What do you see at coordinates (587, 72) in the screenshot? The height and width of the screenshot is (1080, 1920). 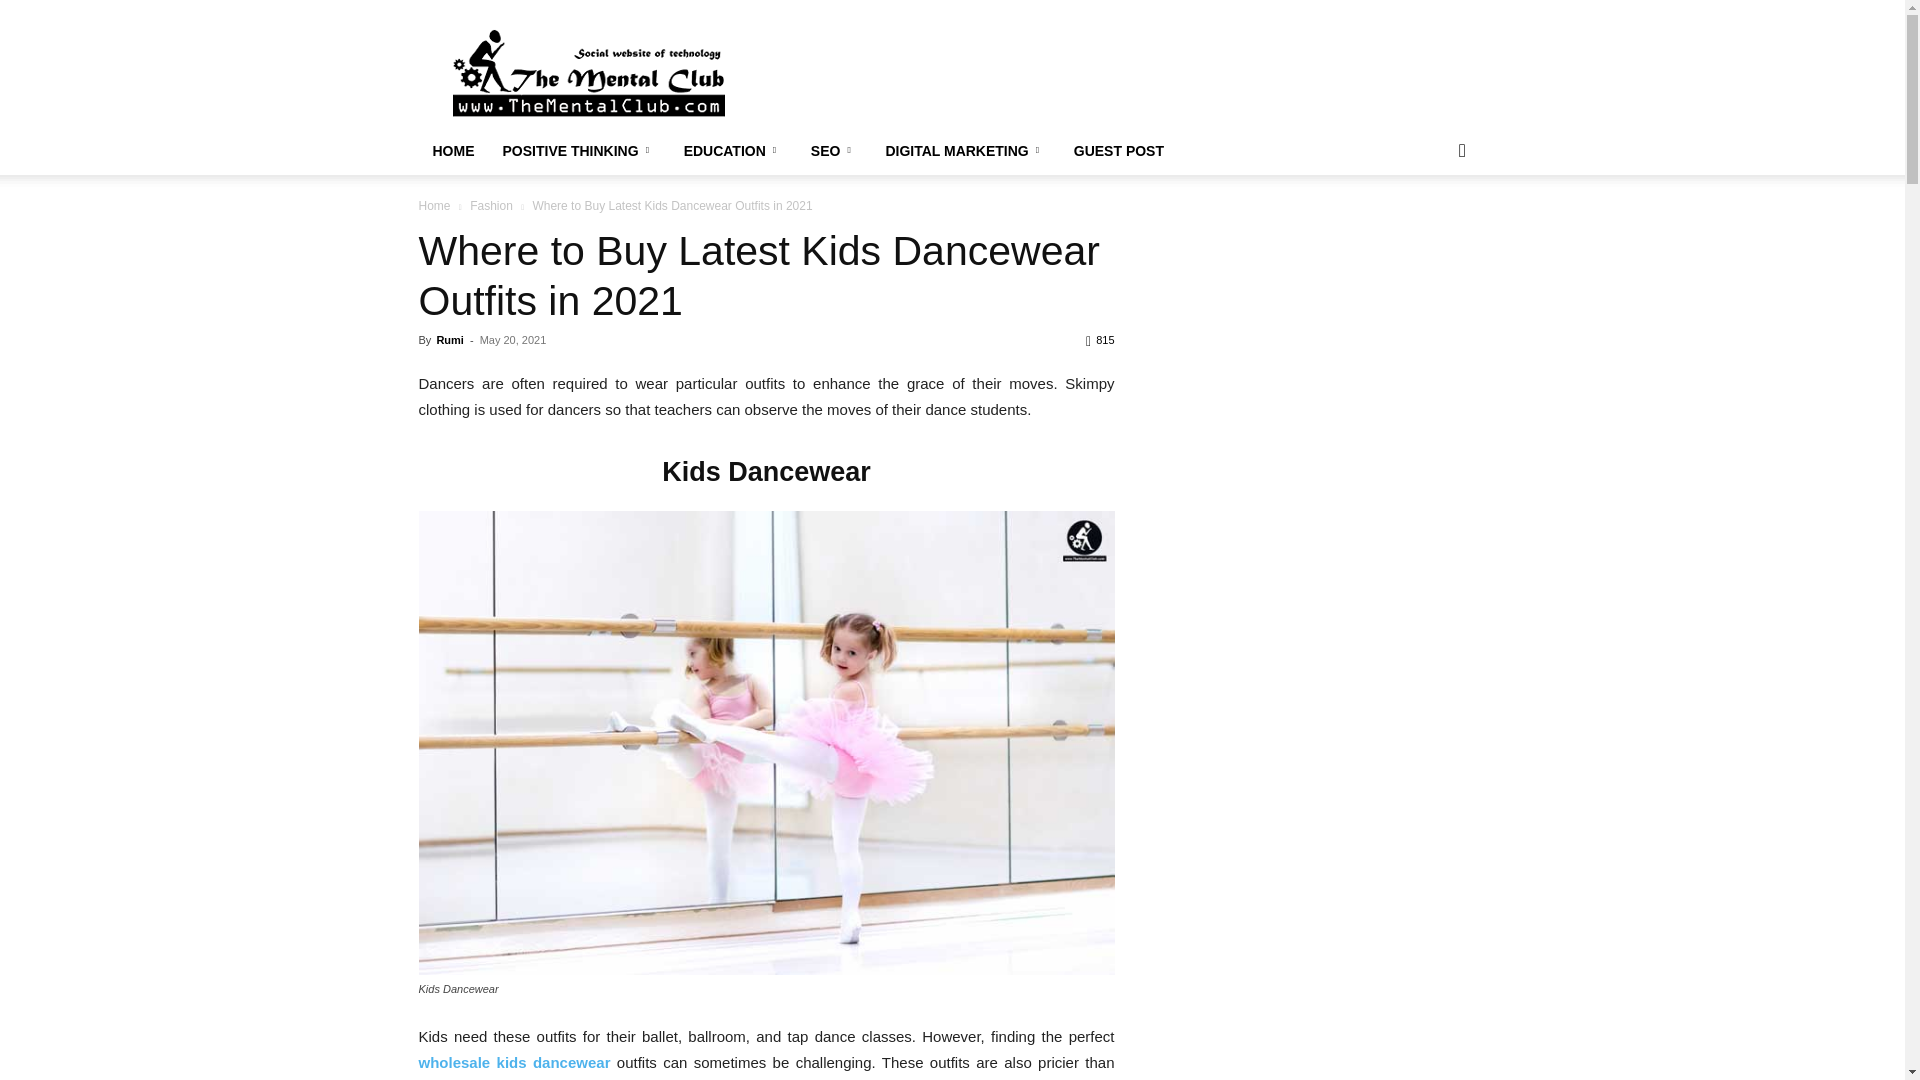 I see `The Mental Club` at bounding box center [587, 72].